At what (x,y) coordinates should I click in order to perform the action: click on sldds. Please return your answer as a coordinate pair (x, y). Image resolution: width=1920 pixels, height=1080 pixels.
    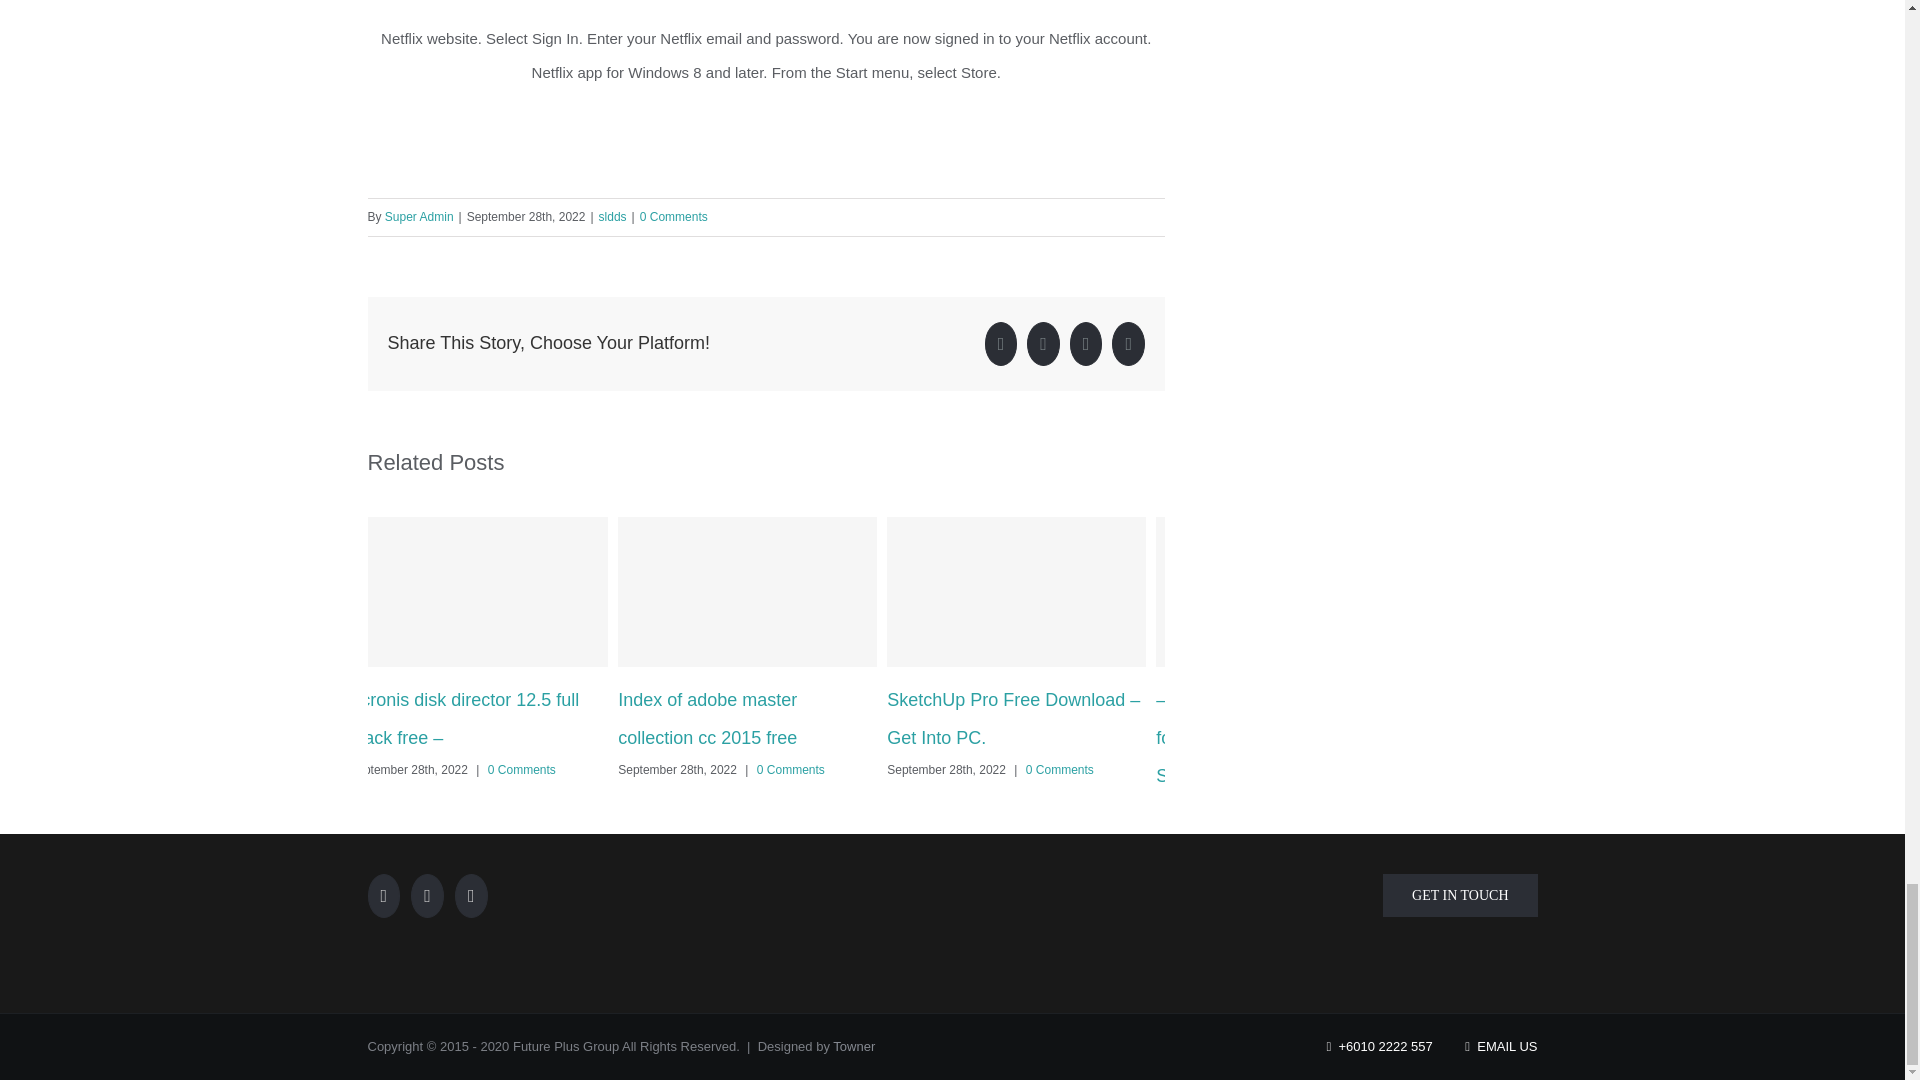
    Looking at the image, I should click on (613, 216).